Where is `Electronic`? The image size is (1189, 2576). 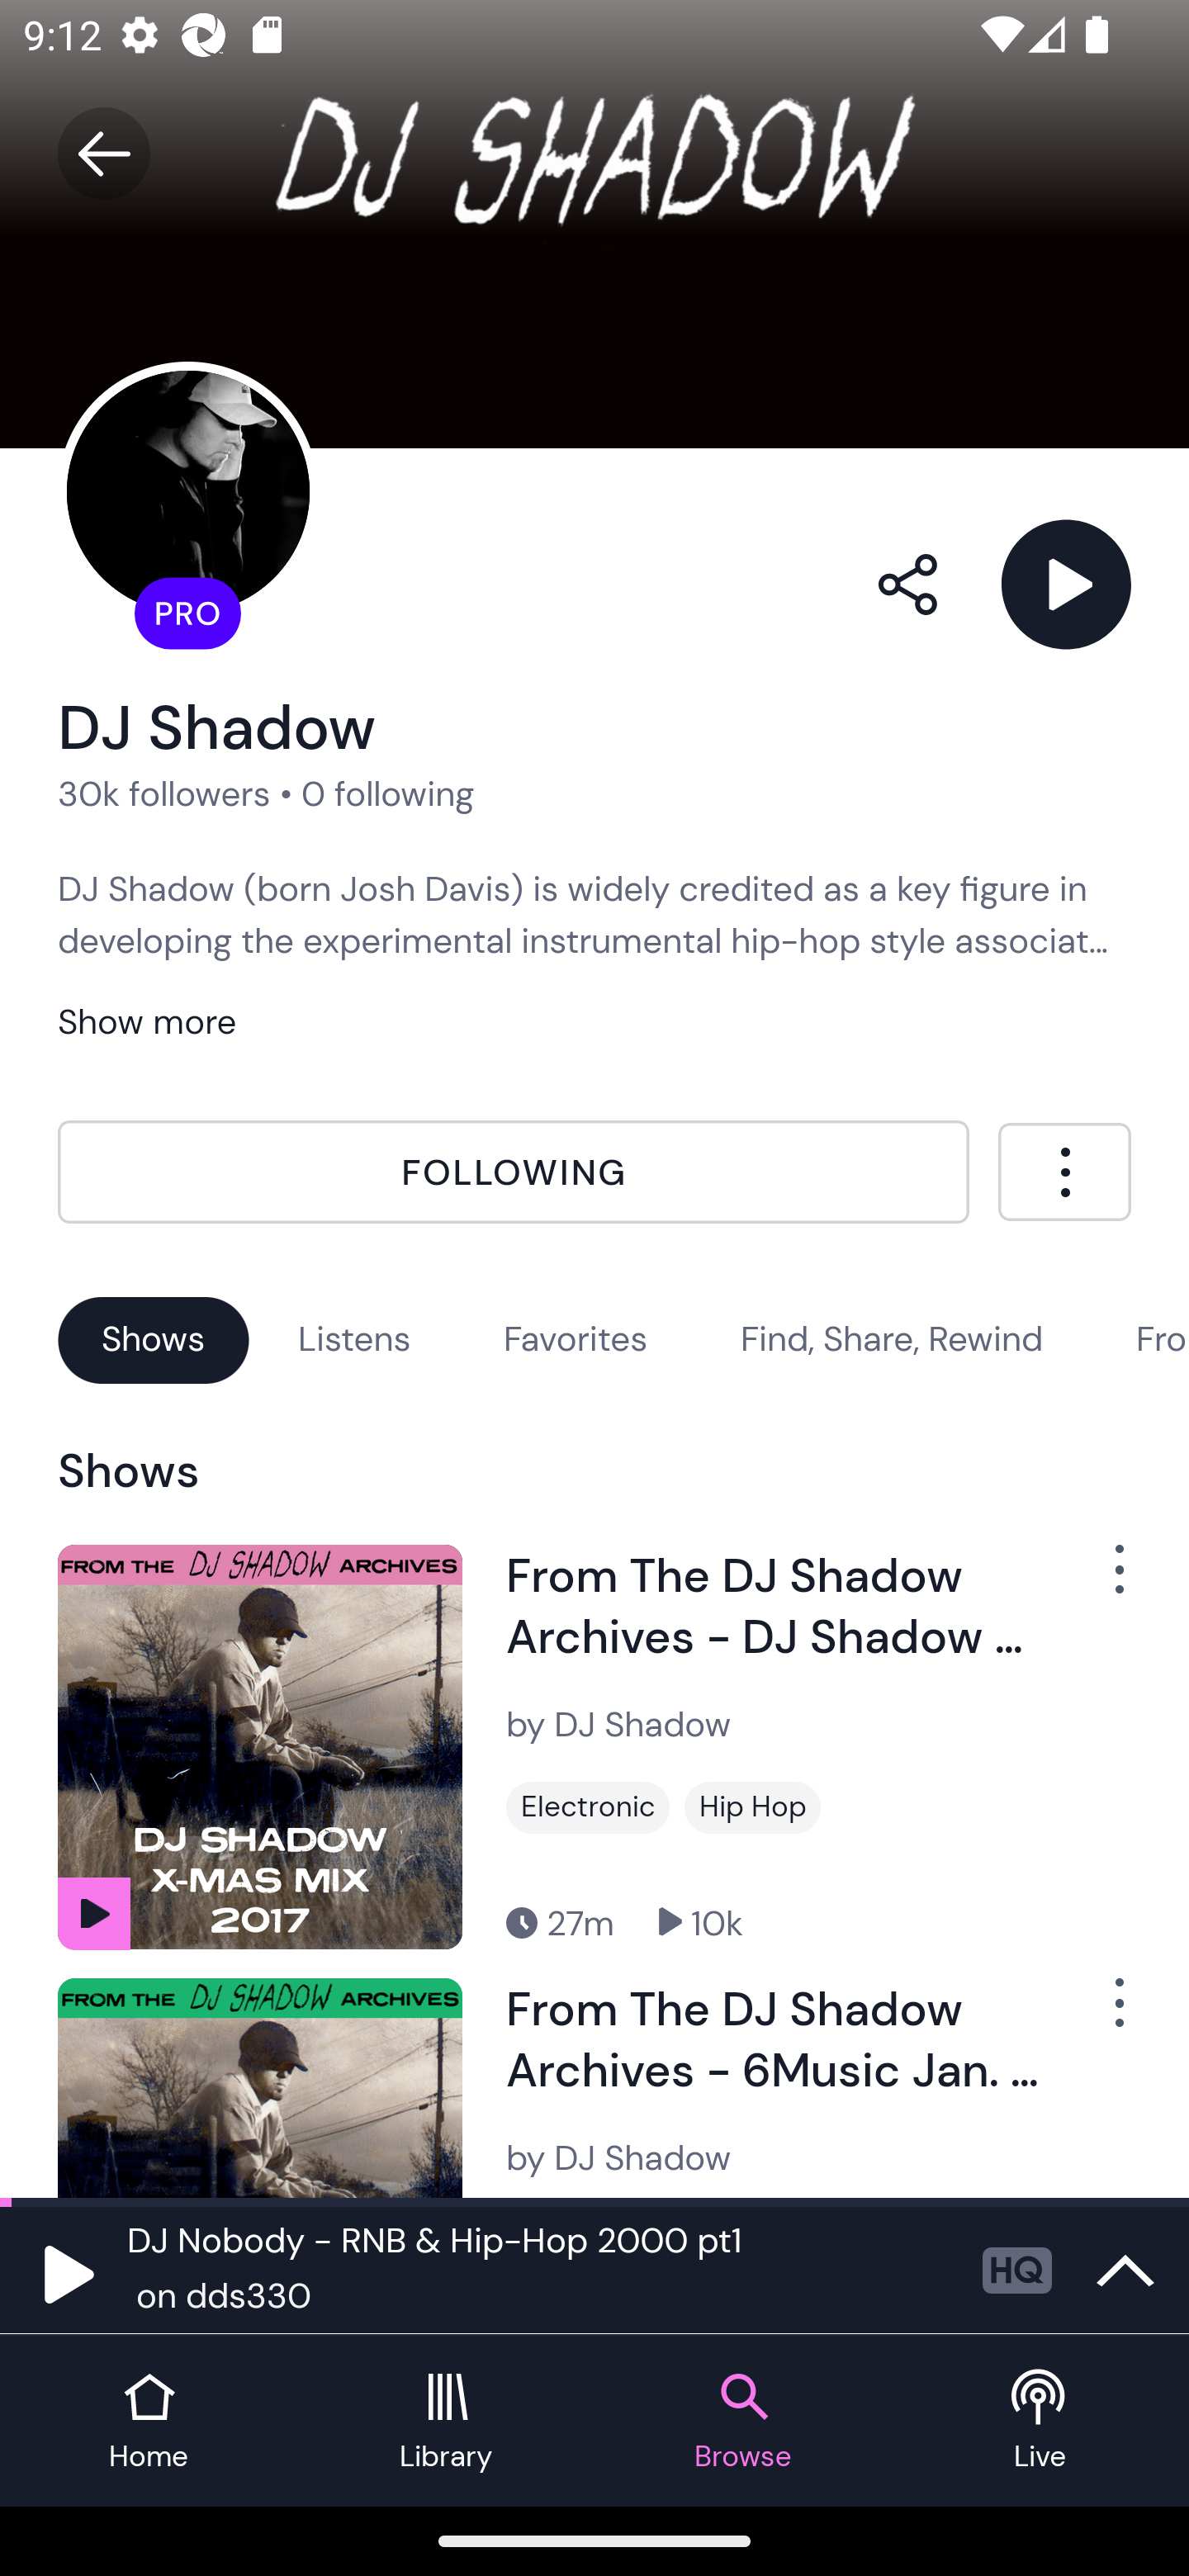
Electronic is located at coordinates (588, 1808).